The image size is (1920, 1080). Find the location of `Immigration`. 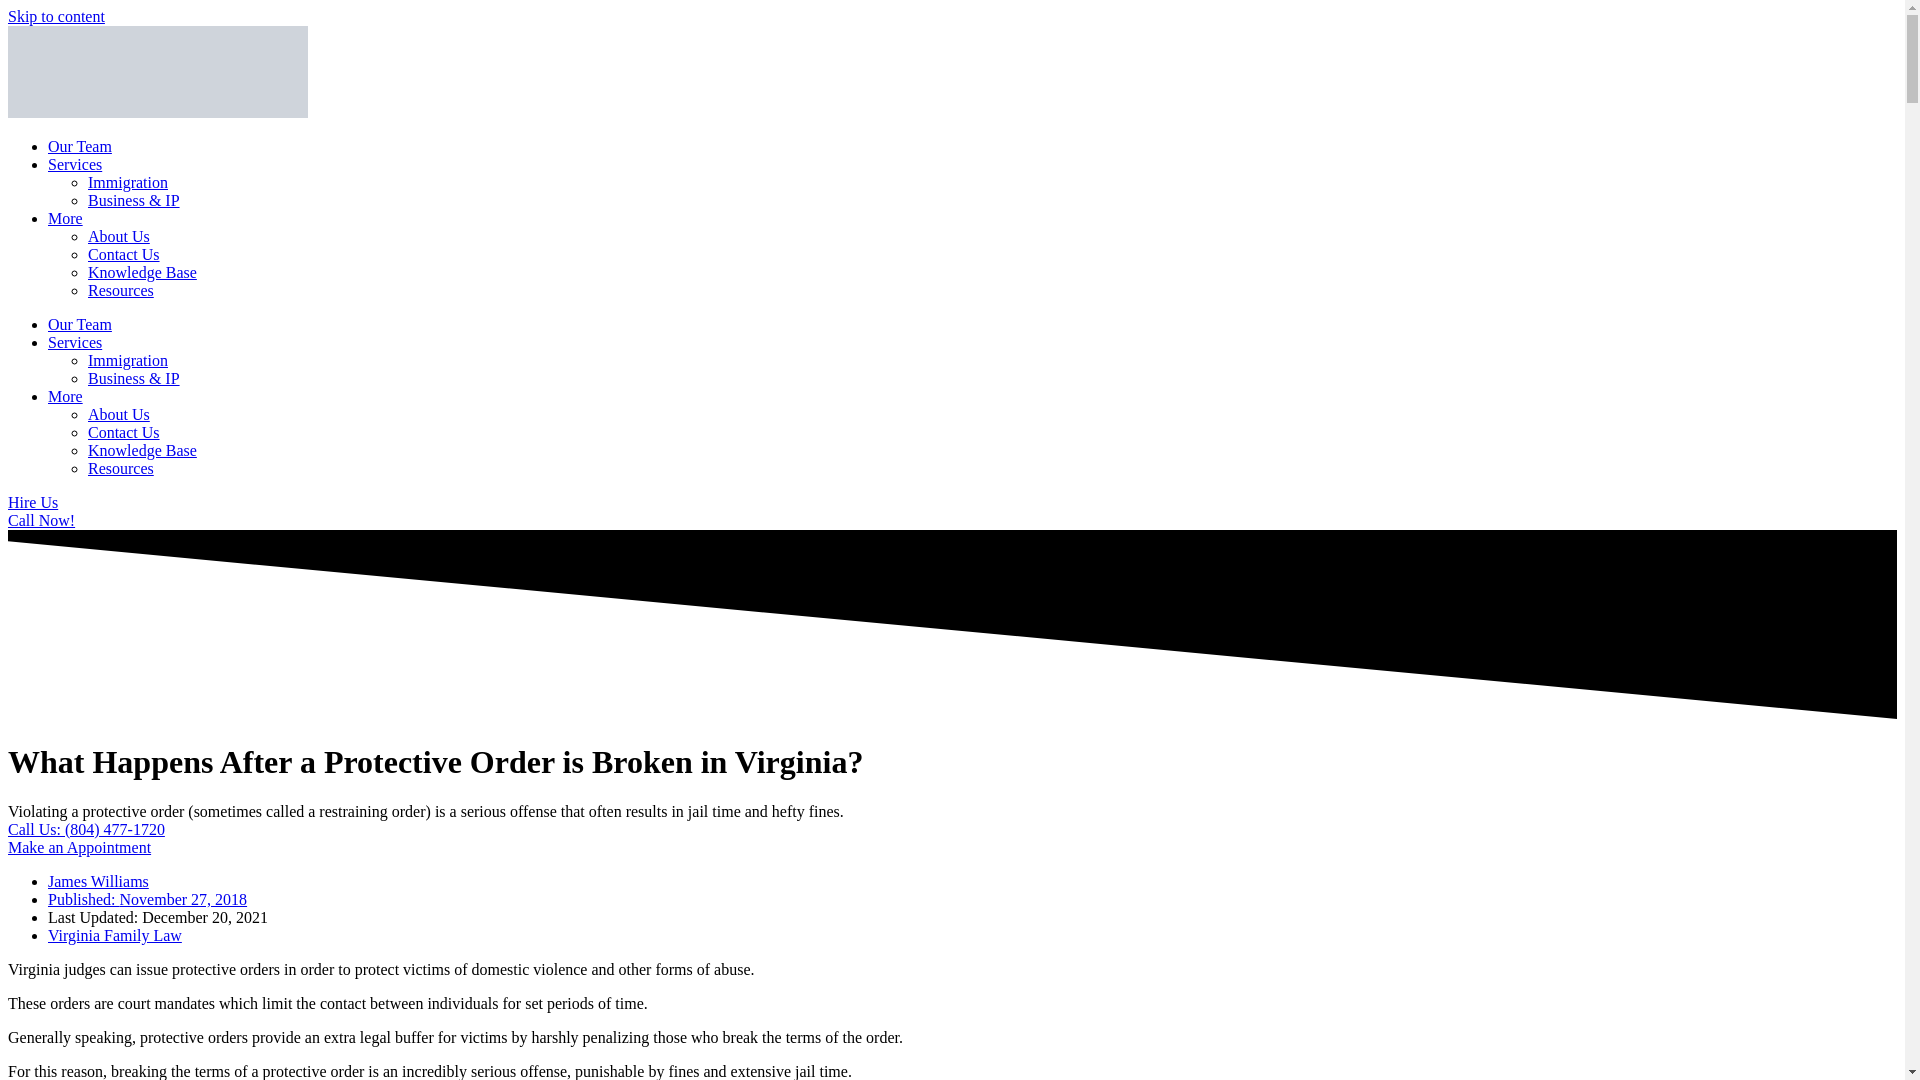

Immigration is located at coordinates (128, 182).